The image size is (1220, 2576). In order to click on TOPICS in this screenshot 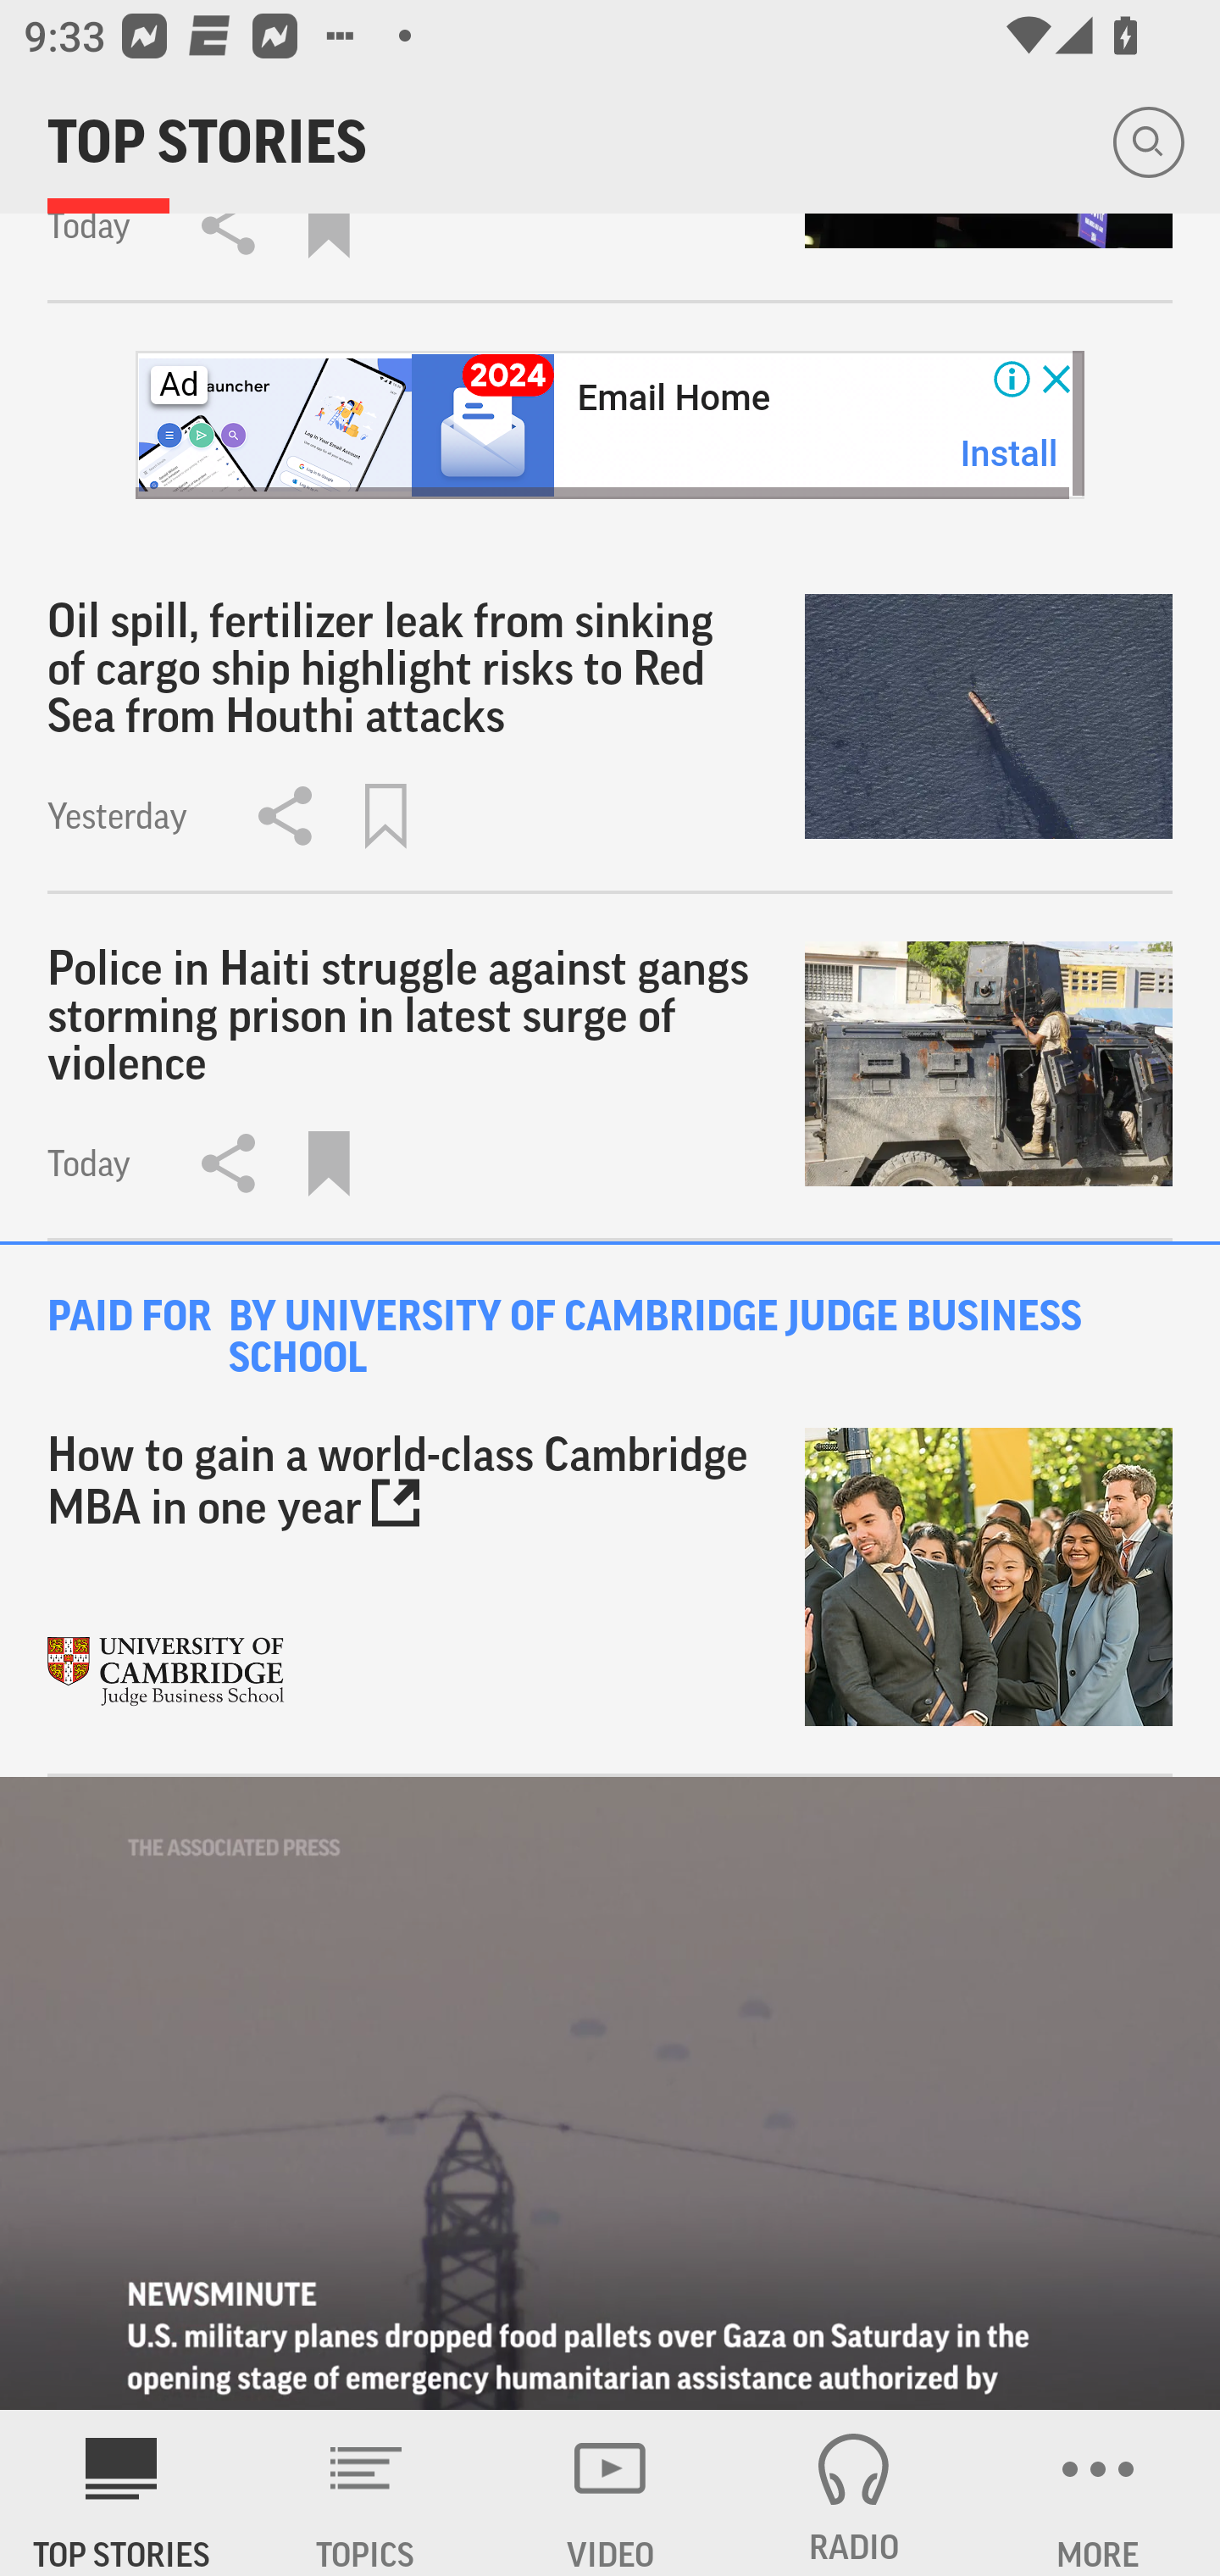, I will do `click(366, 2493)`.